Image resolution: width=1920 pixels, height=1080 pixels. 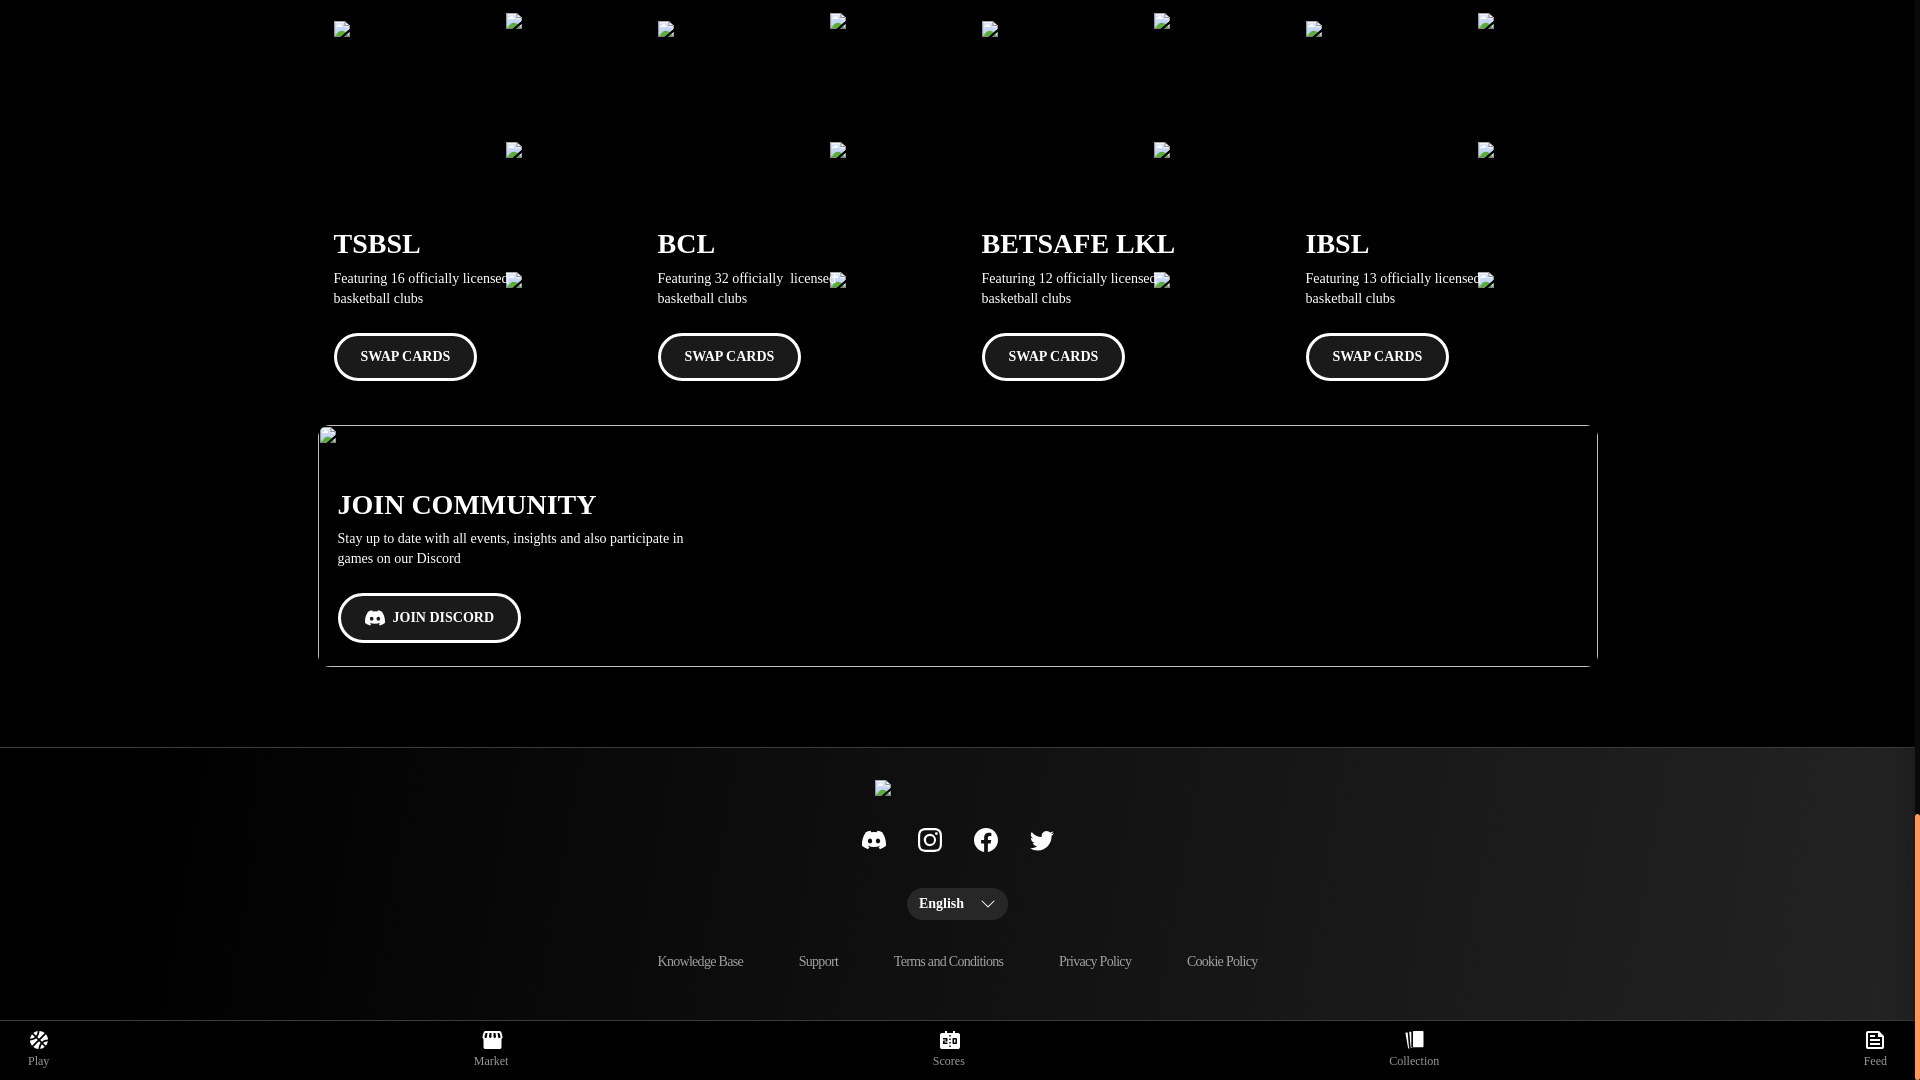 What do you see at coordinates (1053, 356) in the screenshot?
I see `SWAP CARDS` at bounding box center [1053, 356].